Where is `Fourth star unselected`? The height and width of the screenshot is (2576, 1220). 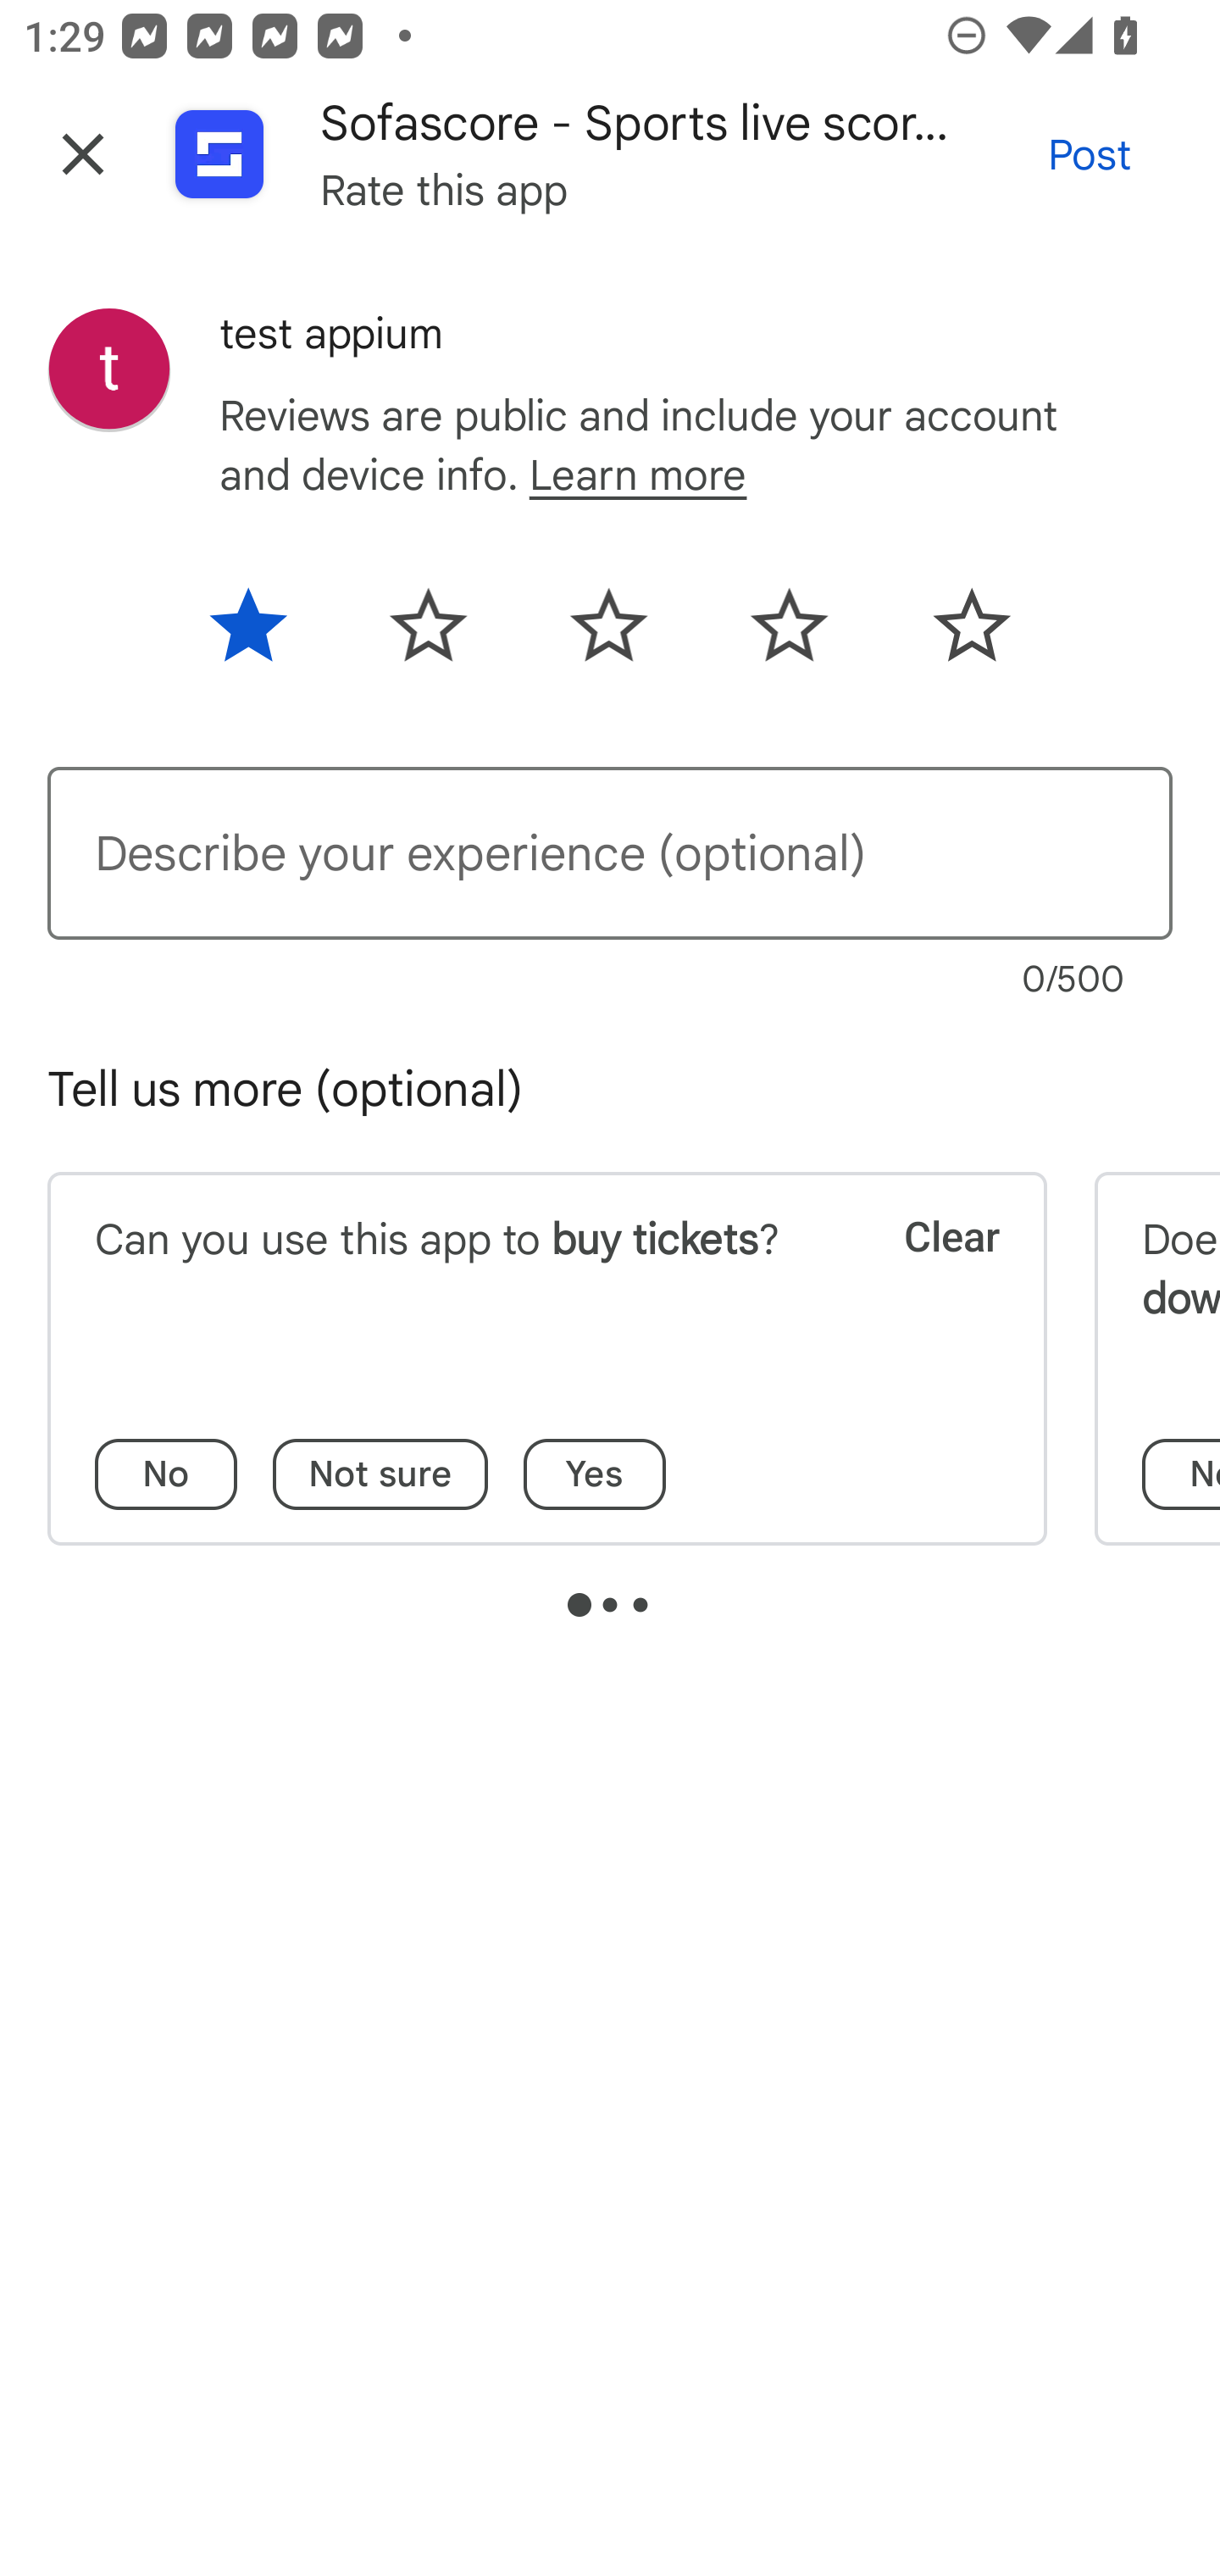
Fourth star unselected is located at coordinates (790, 636).